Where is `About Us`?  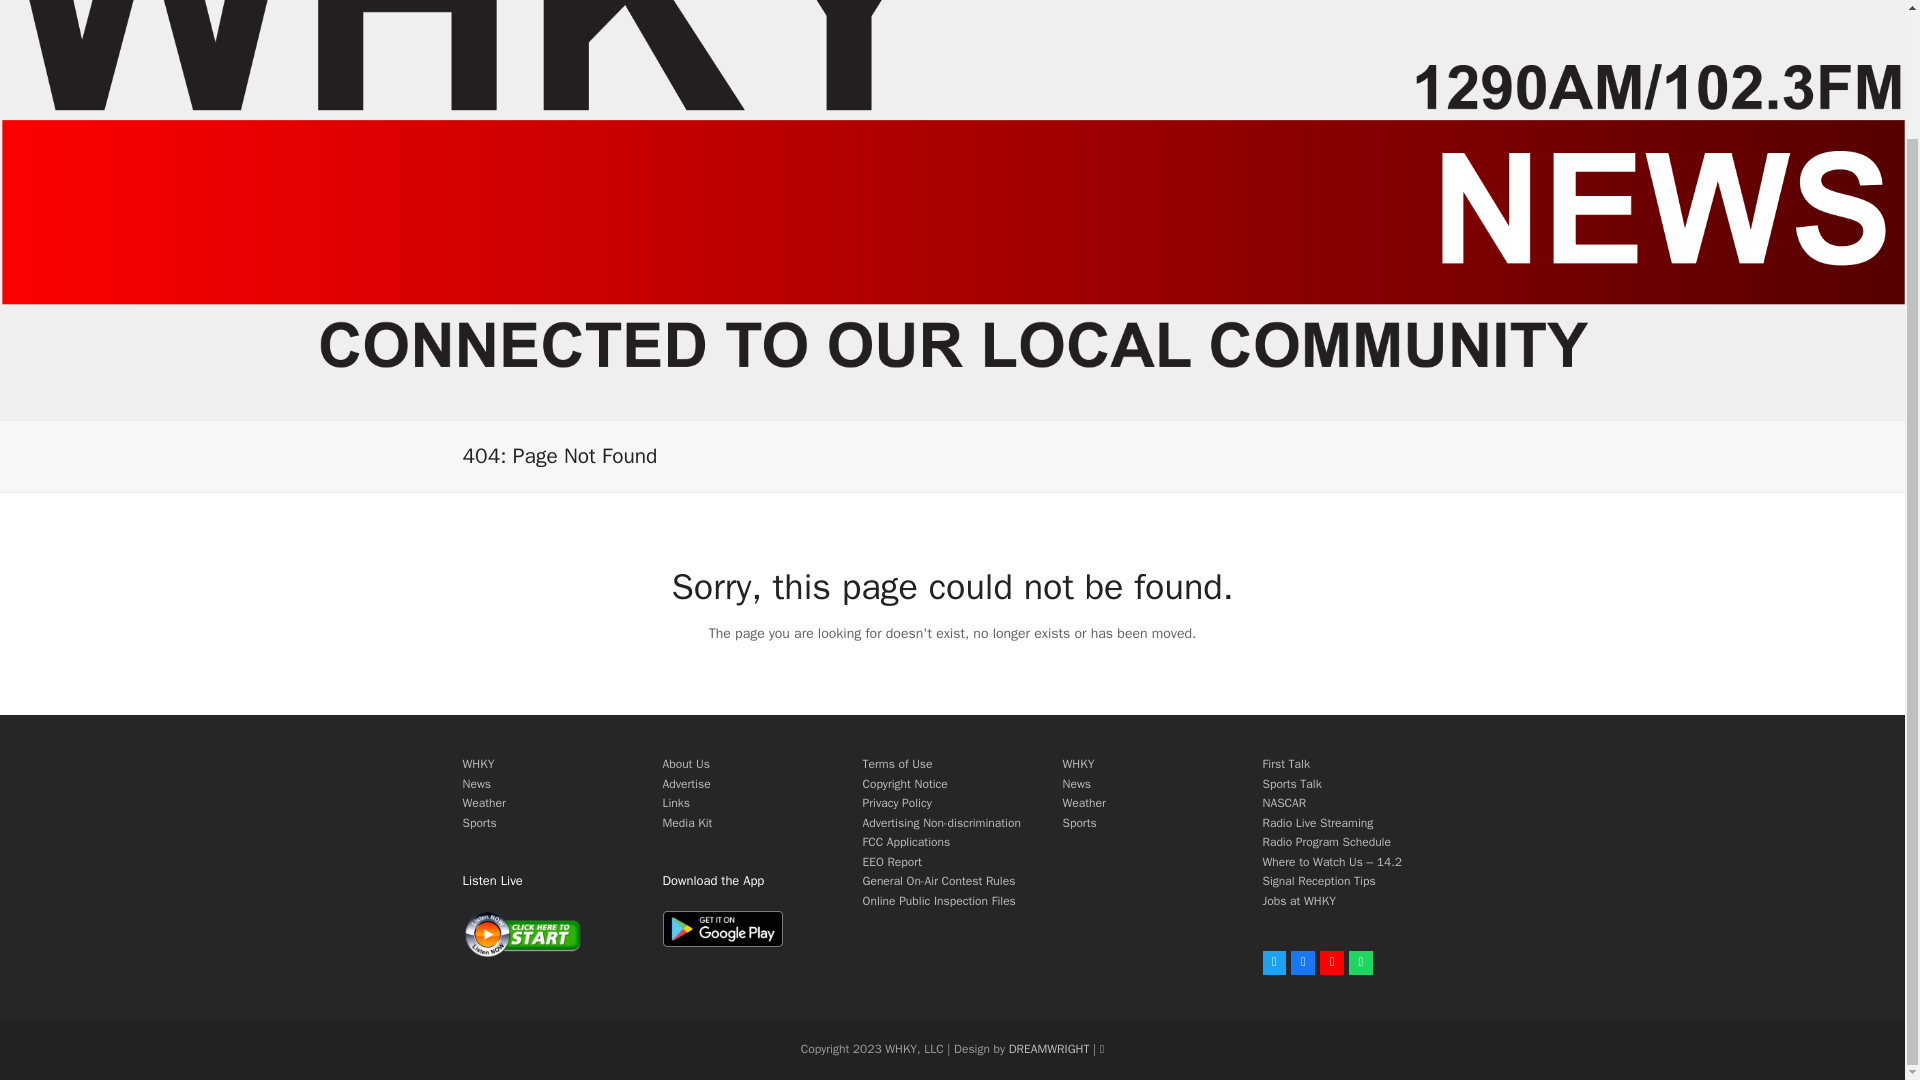
About Us is located at coordinates (685, 764).